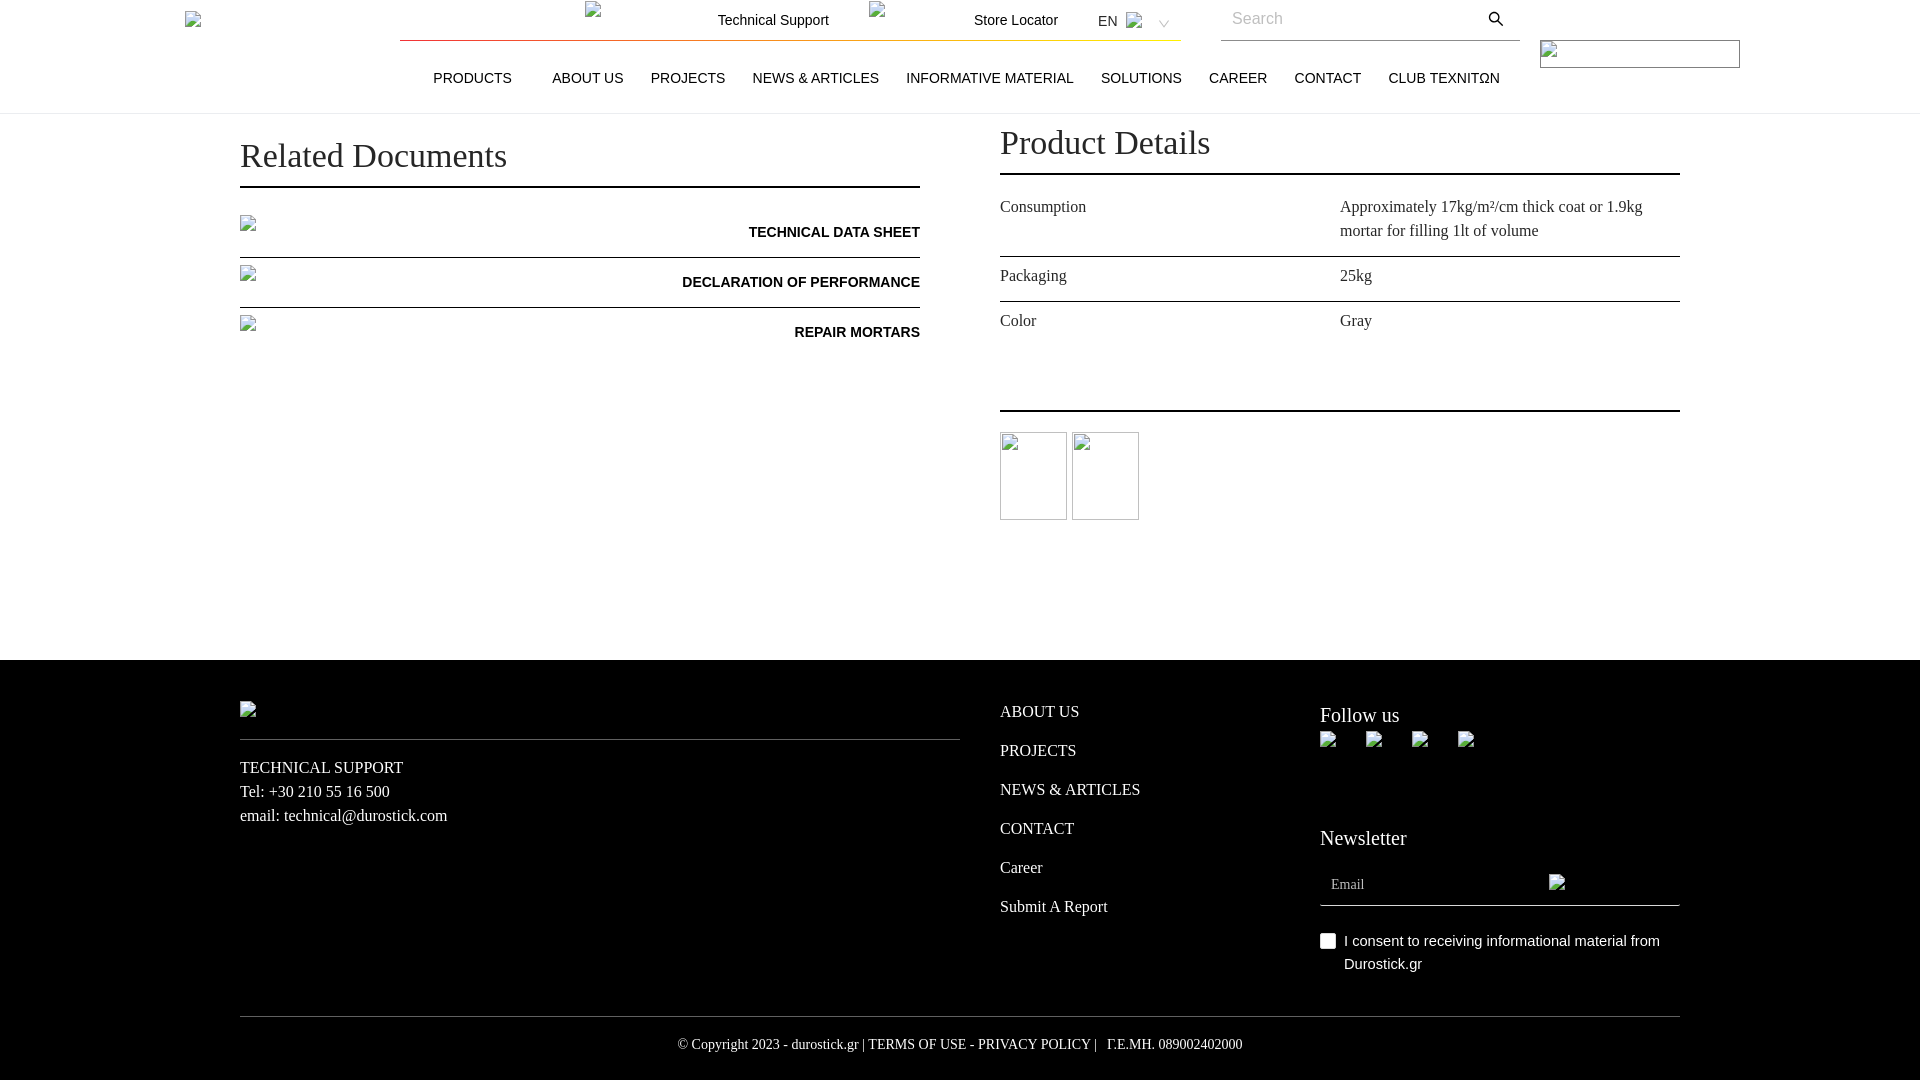  Describe the element at coordinates (834, 232) in the screenshot. I see `TECHNICAL DATA SHEET` at that location.